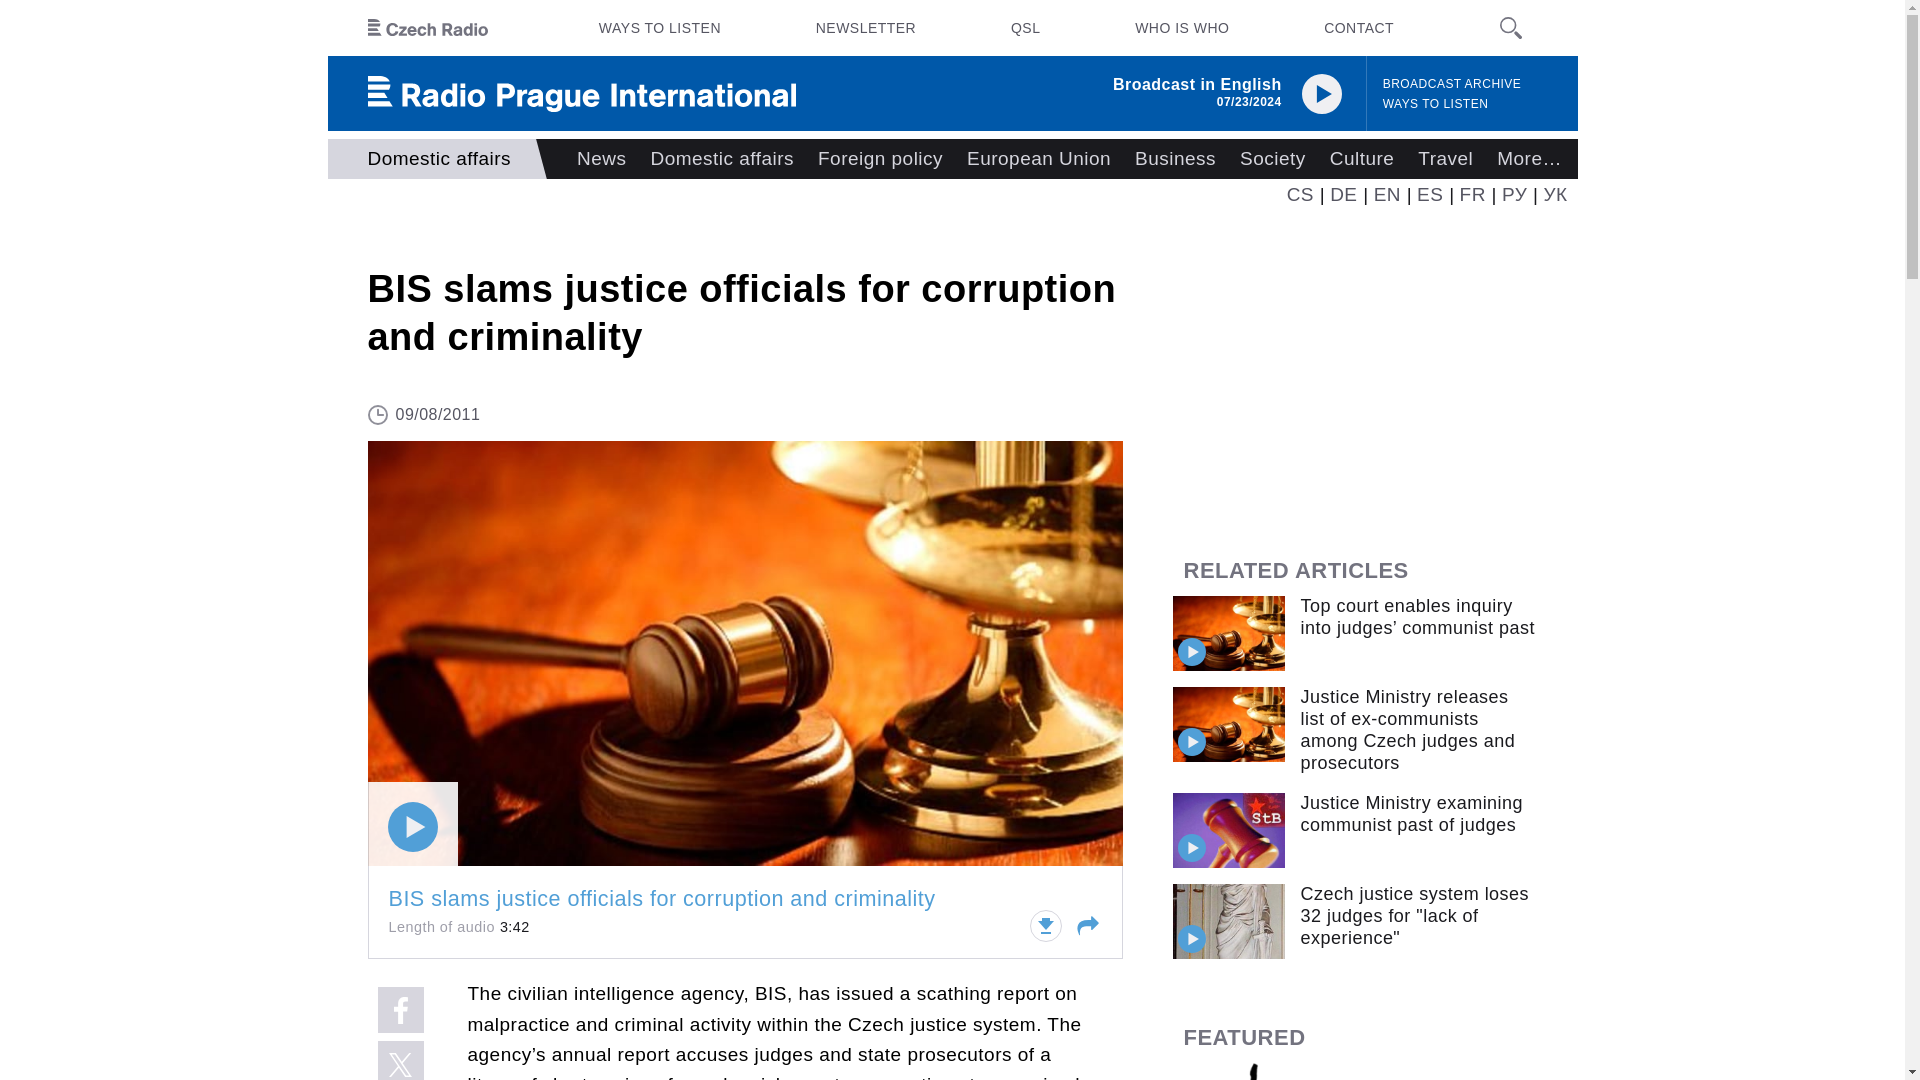  What do you see at coordinates (1300, 194) in the screenshot?
I see `CS` at bounding box center [1300, 194].